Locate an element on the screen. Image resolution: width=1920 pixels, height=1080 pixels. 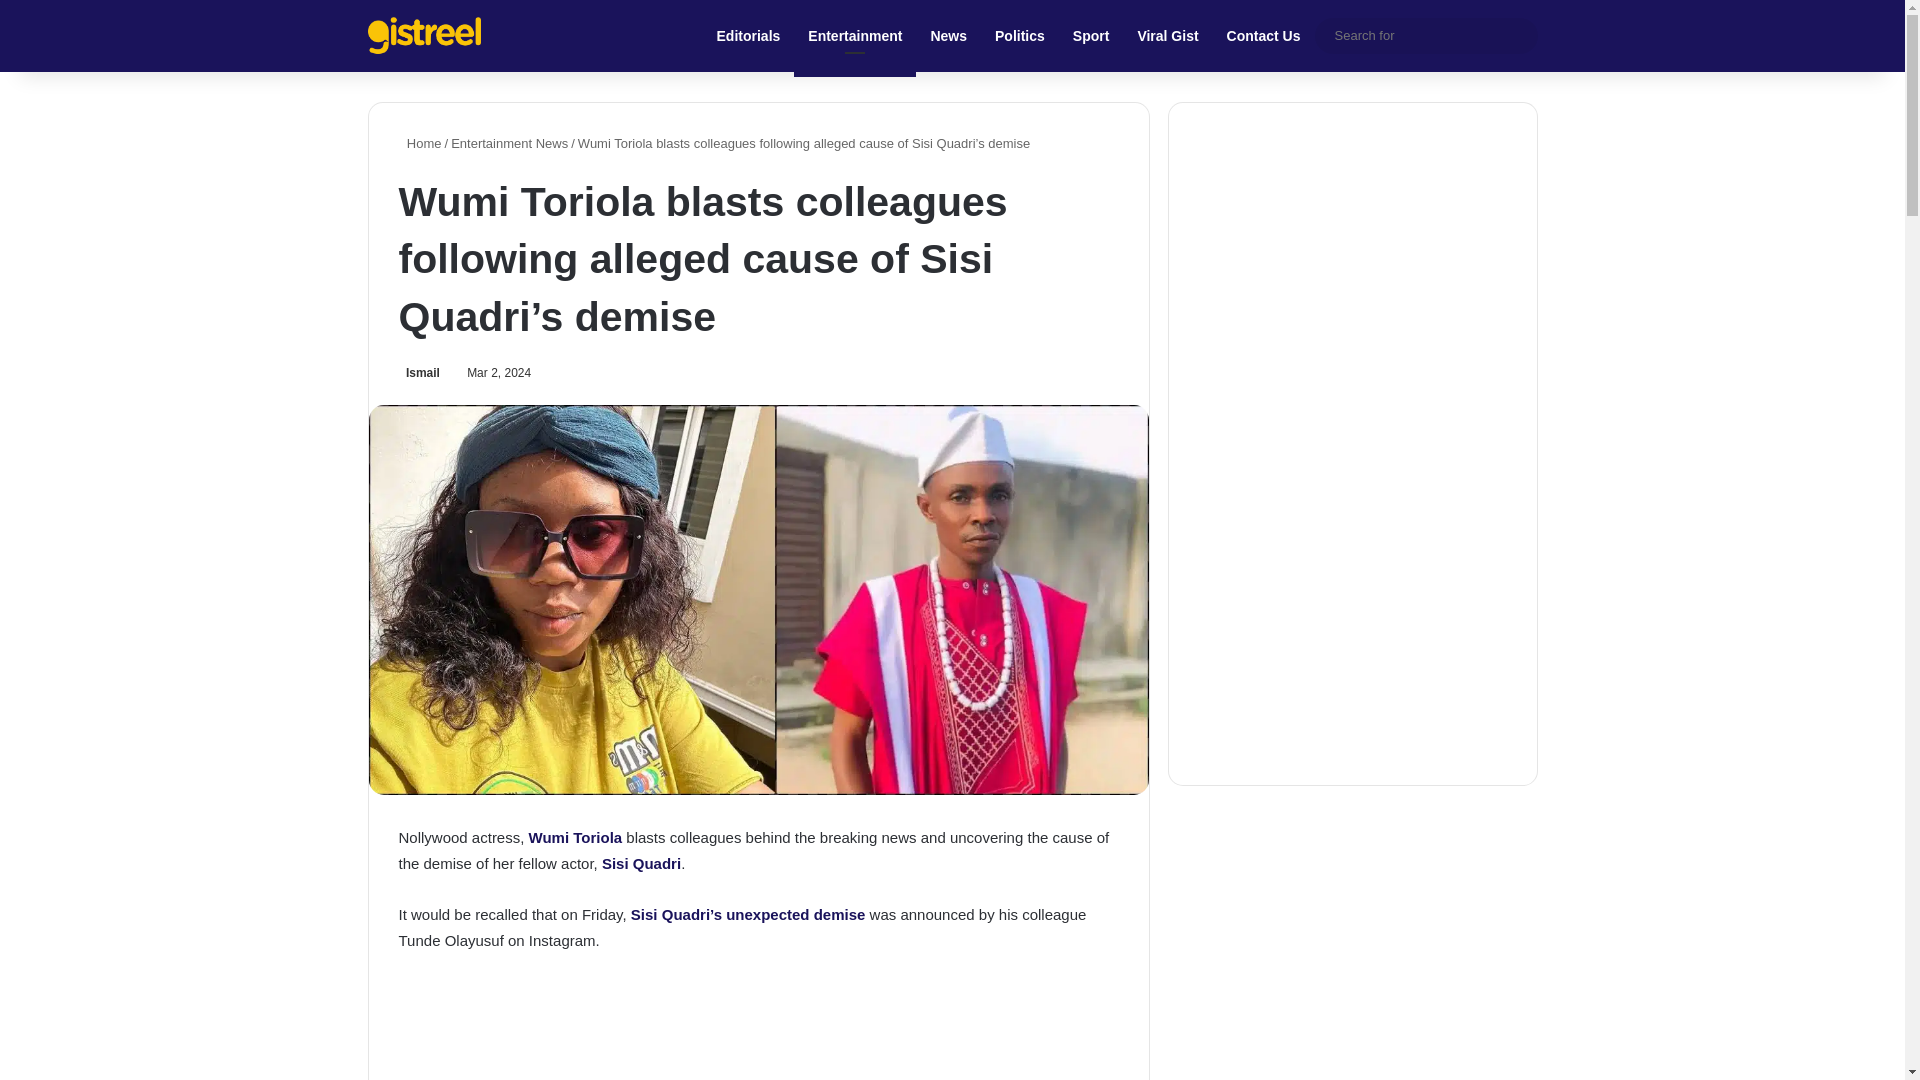
Viral Gist is located at coordinates (1167, 36).